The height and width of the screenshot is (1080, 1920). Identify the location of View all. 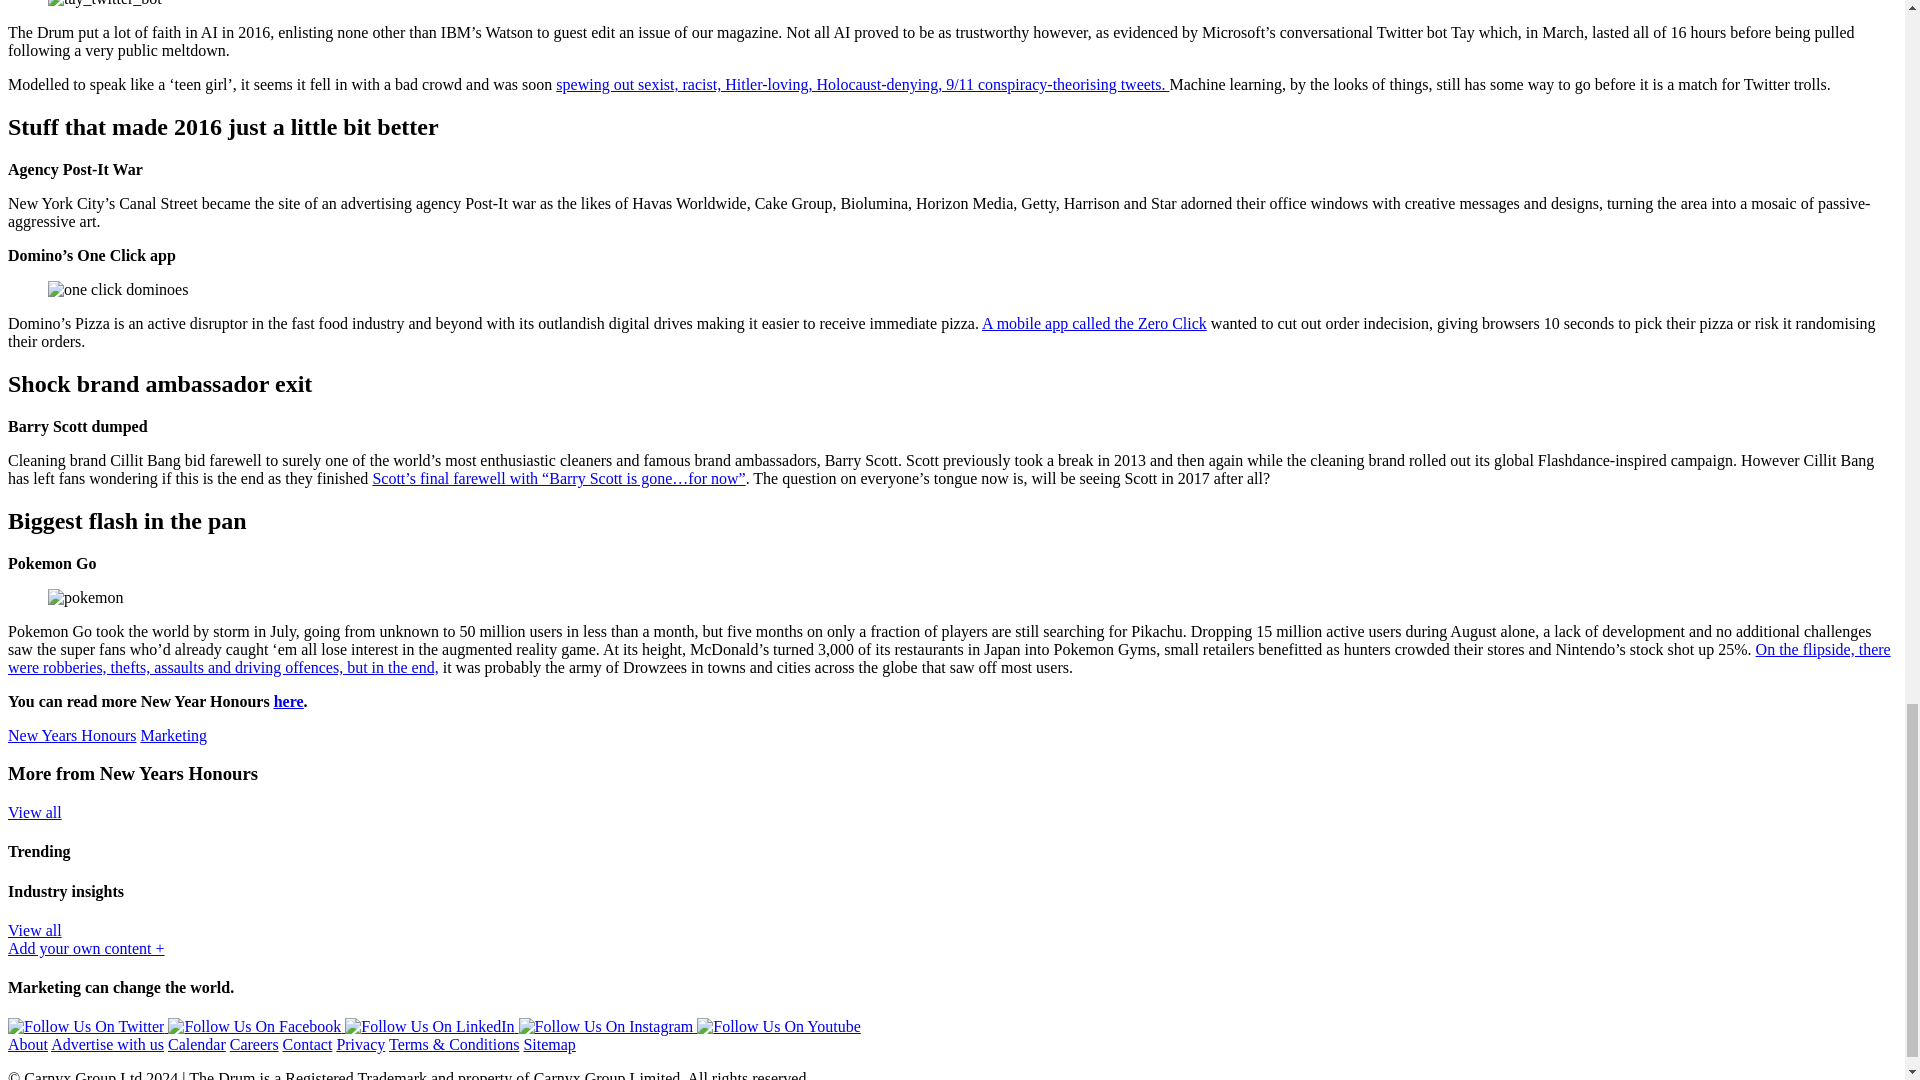
(34, 930).